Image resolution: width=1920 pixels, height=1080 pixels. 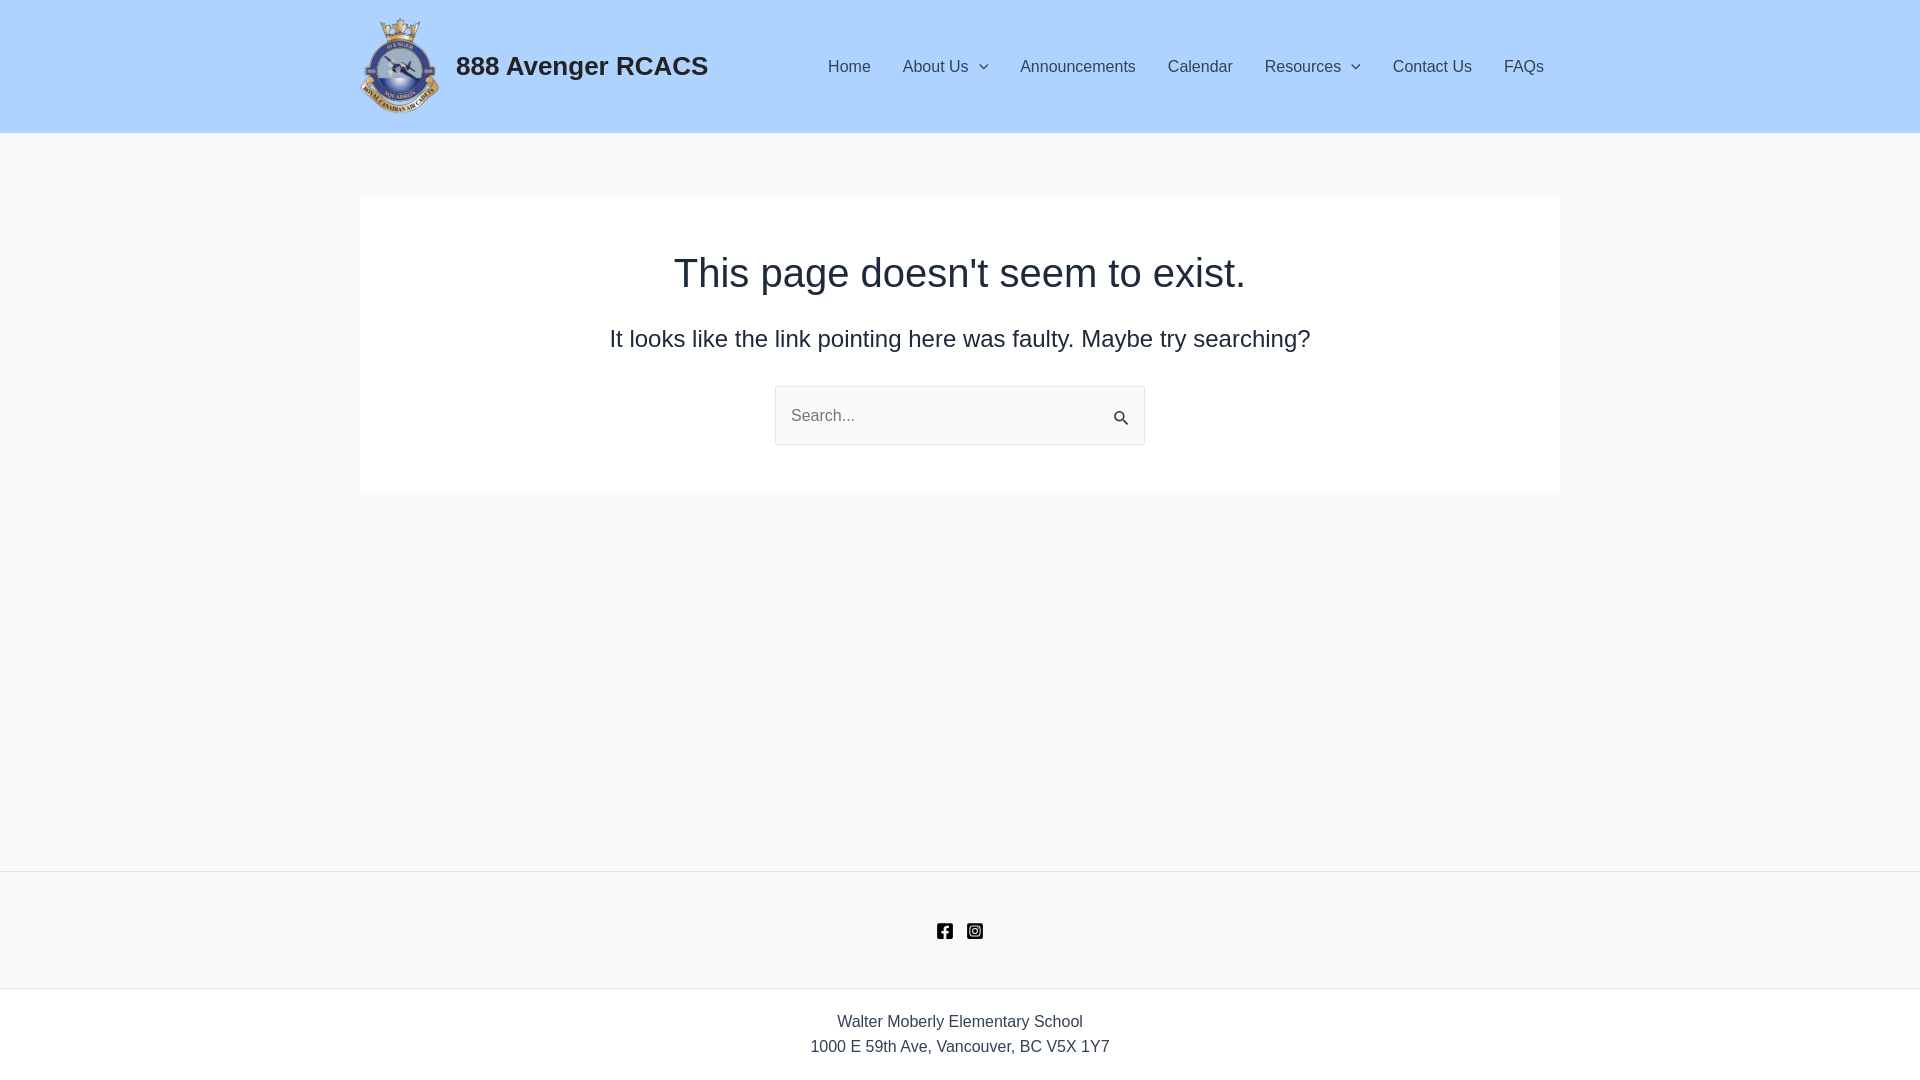 What do you see at coordinates (1432, 66) in the screenshot?
I see `Contact Us` at bounding box center [1432, 66].